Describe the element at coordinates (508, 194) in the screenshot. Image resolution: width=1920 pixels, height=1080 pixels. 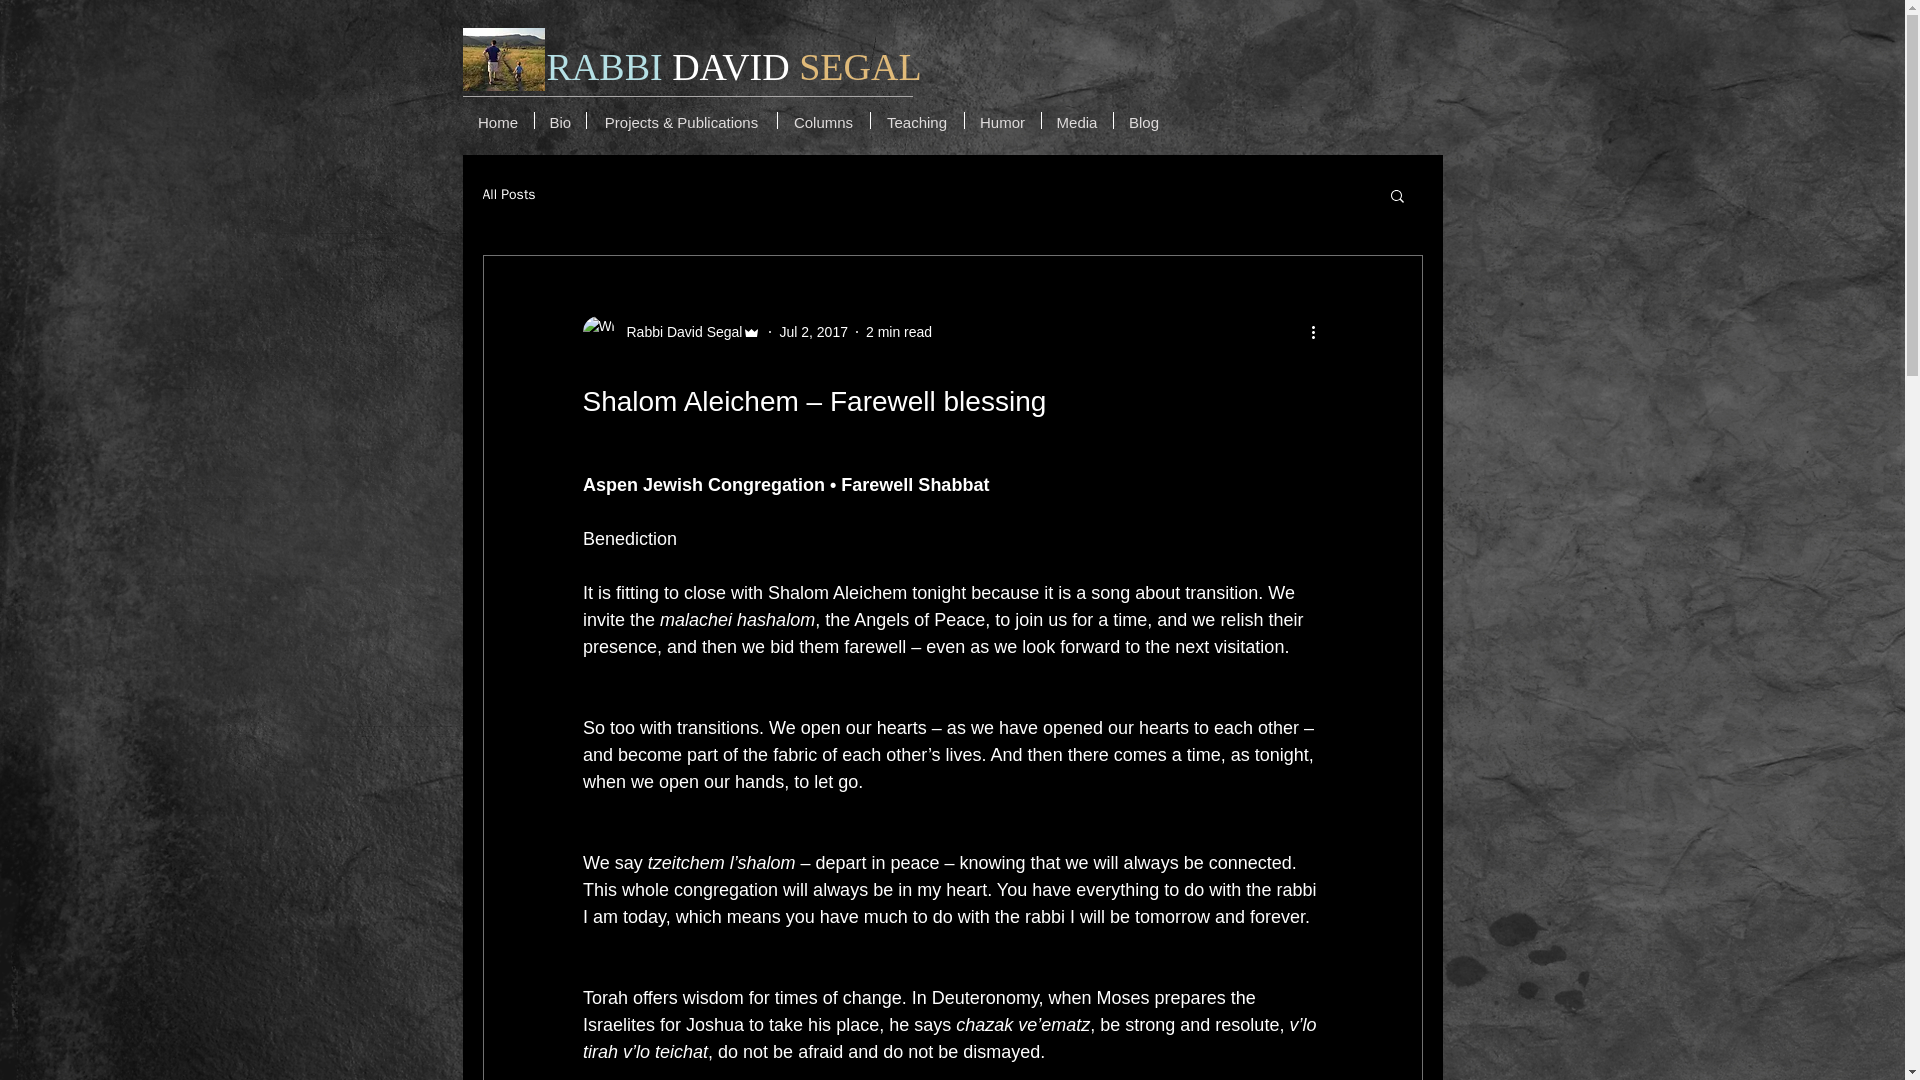
I see `All Posts` at that location.